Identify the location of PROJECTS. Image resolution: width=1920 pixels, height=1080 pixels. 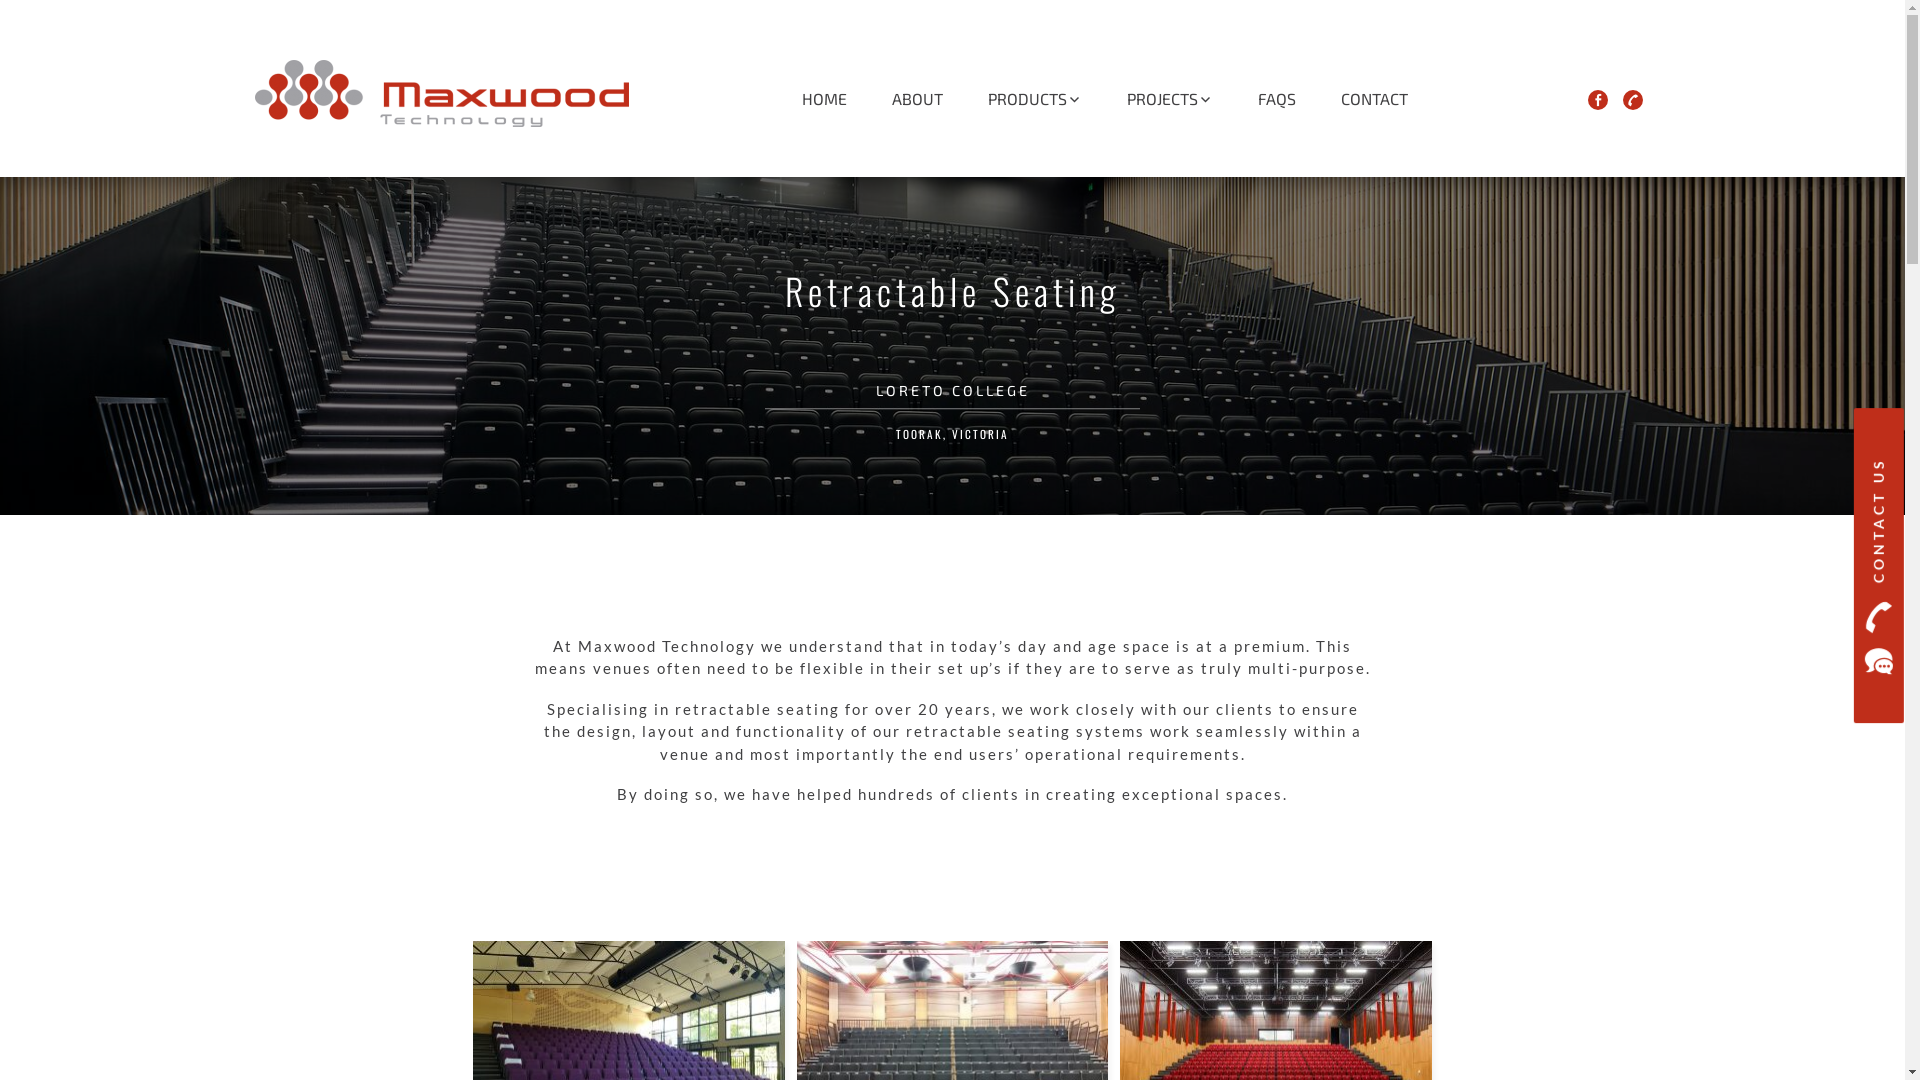
(1169, 99).